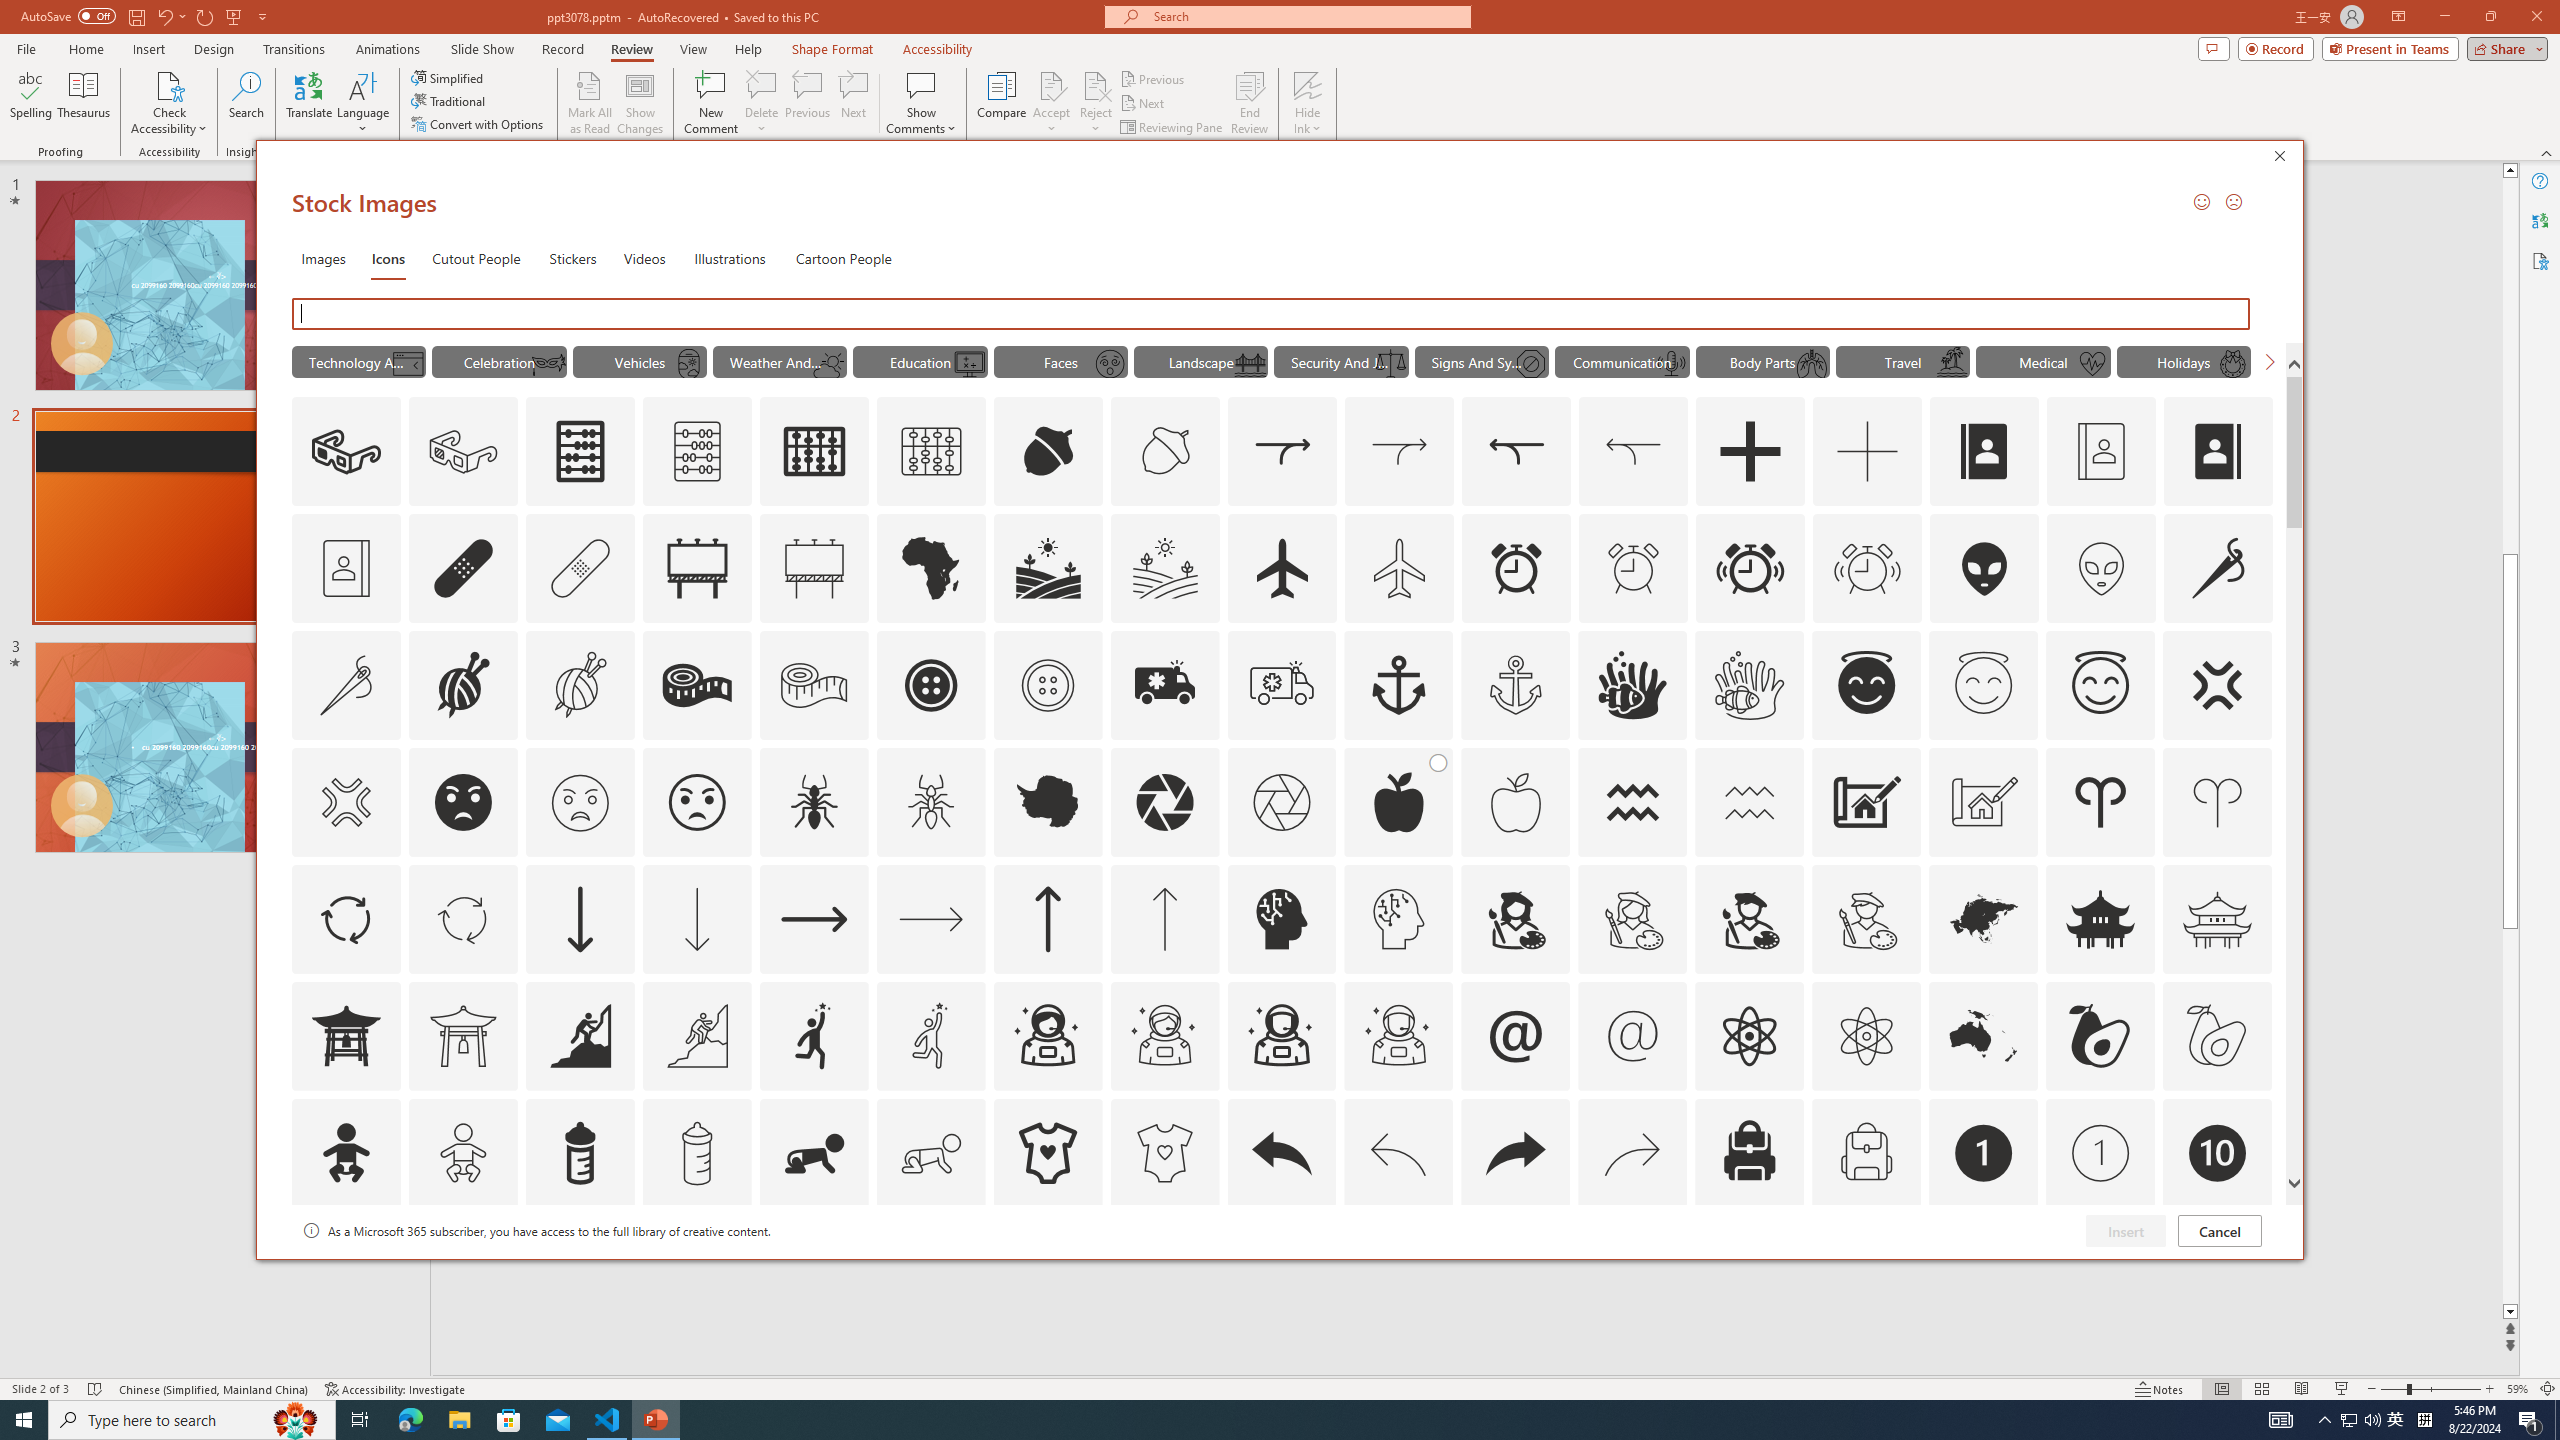  Describe the element at coordinates (1515, 1153) in the screenshot. I see `AutomationID: Icons_Back_RTL` at that location.